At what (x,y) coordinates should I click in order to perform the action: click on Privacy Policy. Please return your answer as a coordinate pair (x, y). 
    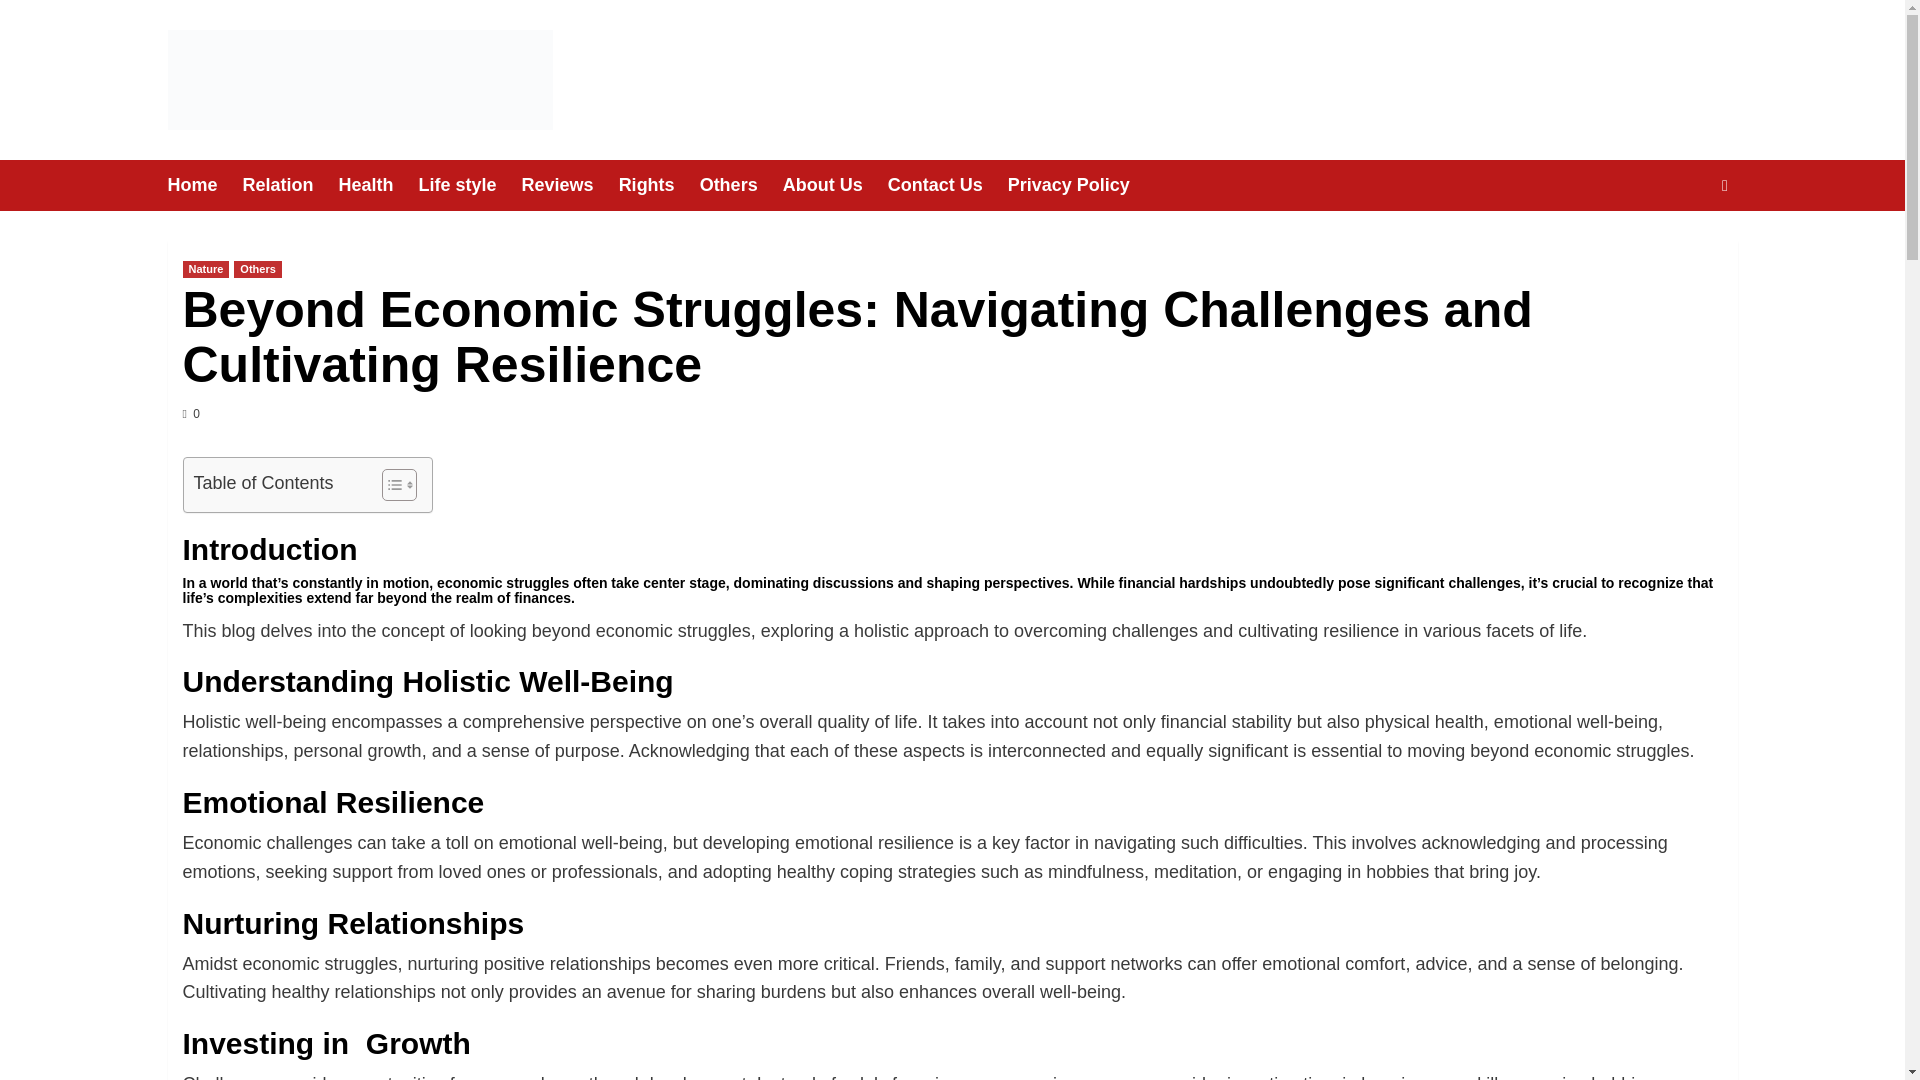
    Looking at the image, I should click on (1082, 184).